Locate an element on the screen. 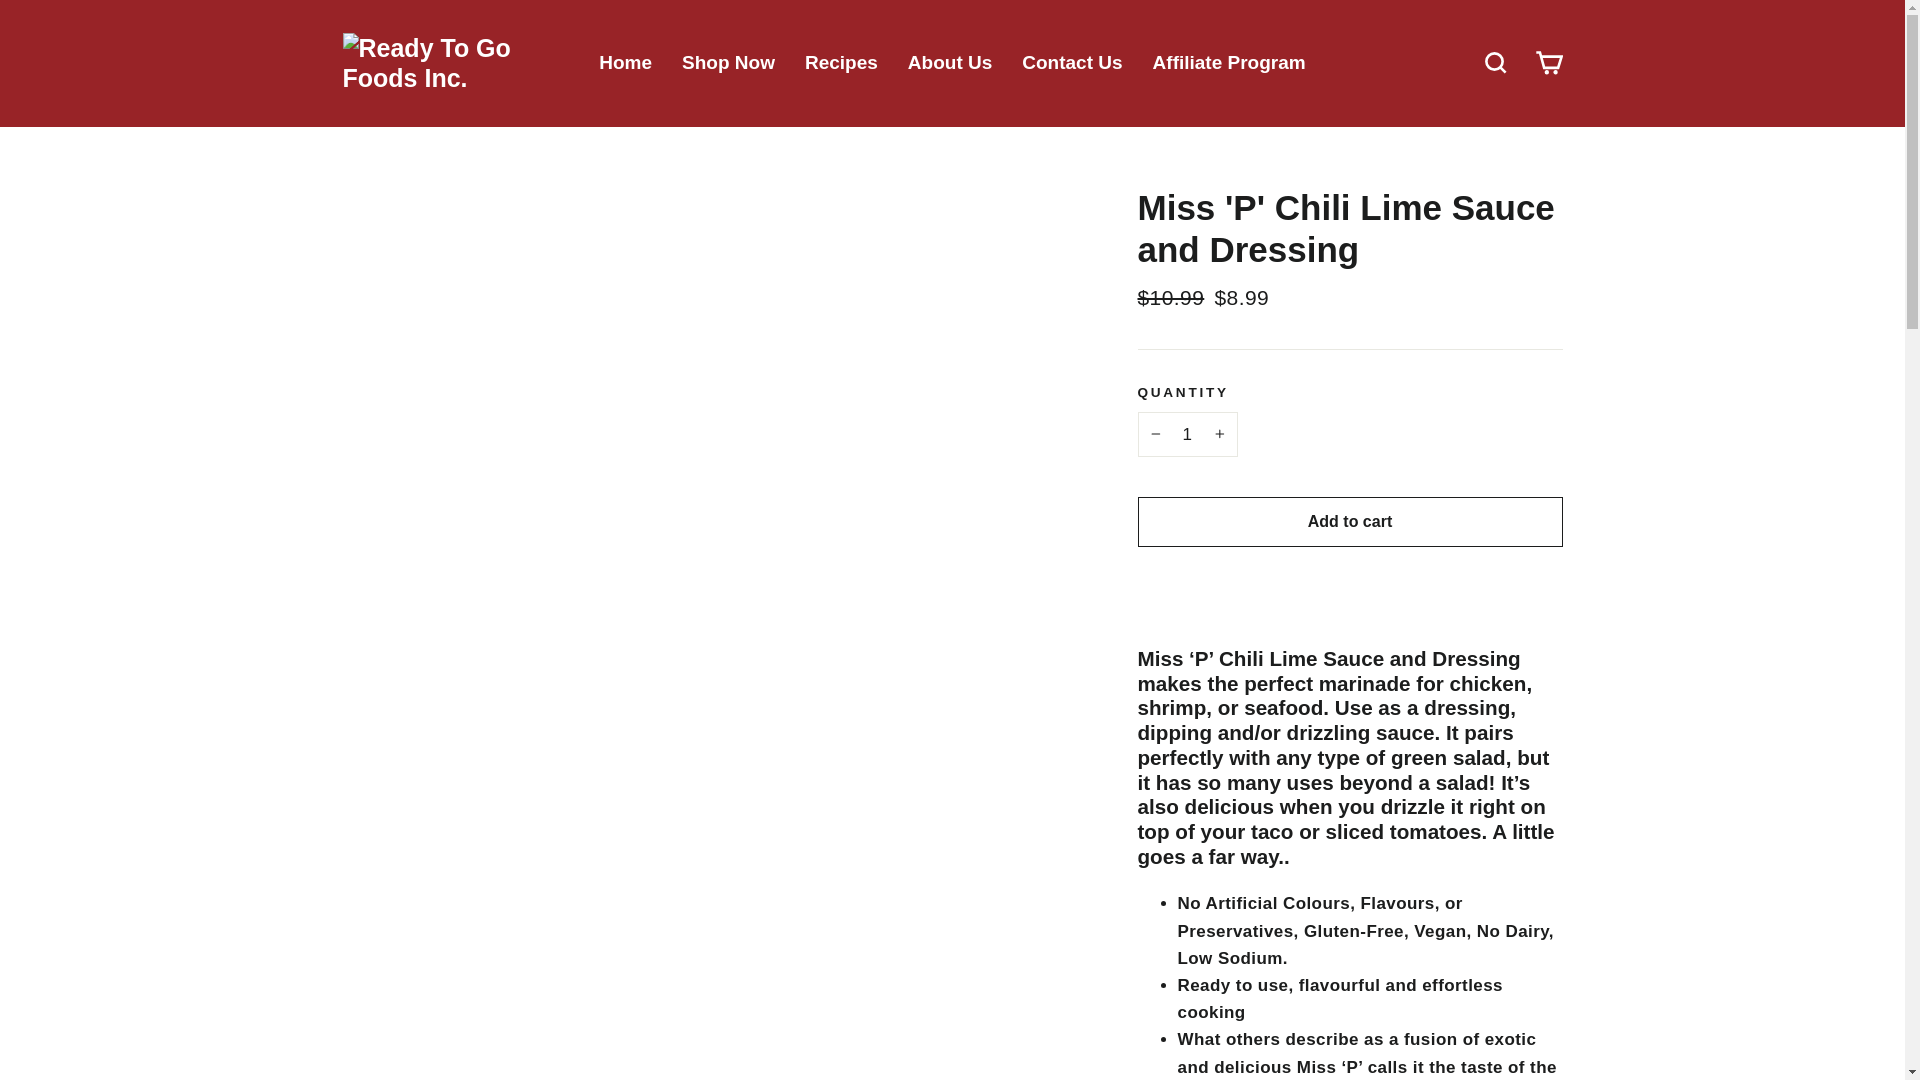  1 is located at coordinates (1188, 434).